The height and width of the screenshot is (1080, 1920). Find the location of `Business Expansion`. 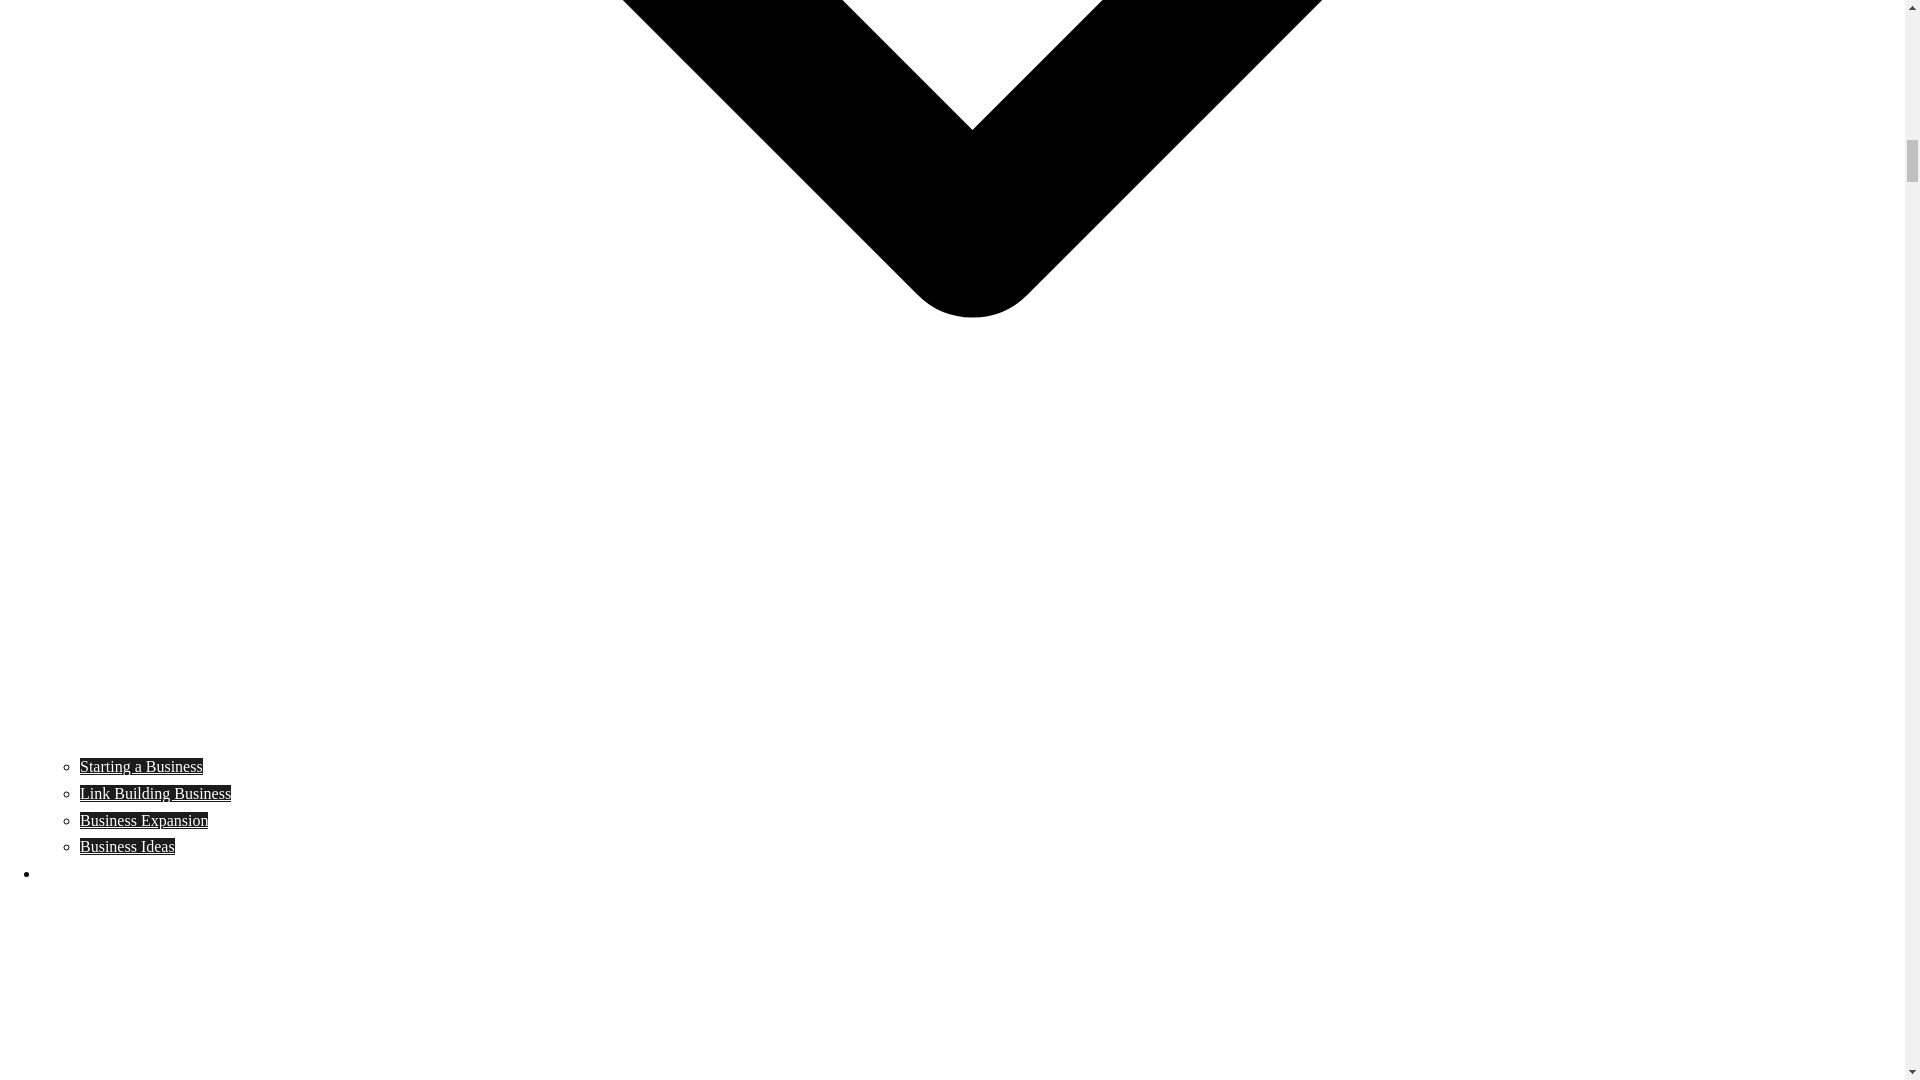

Business Expansion is located at coordinates (144, 820).